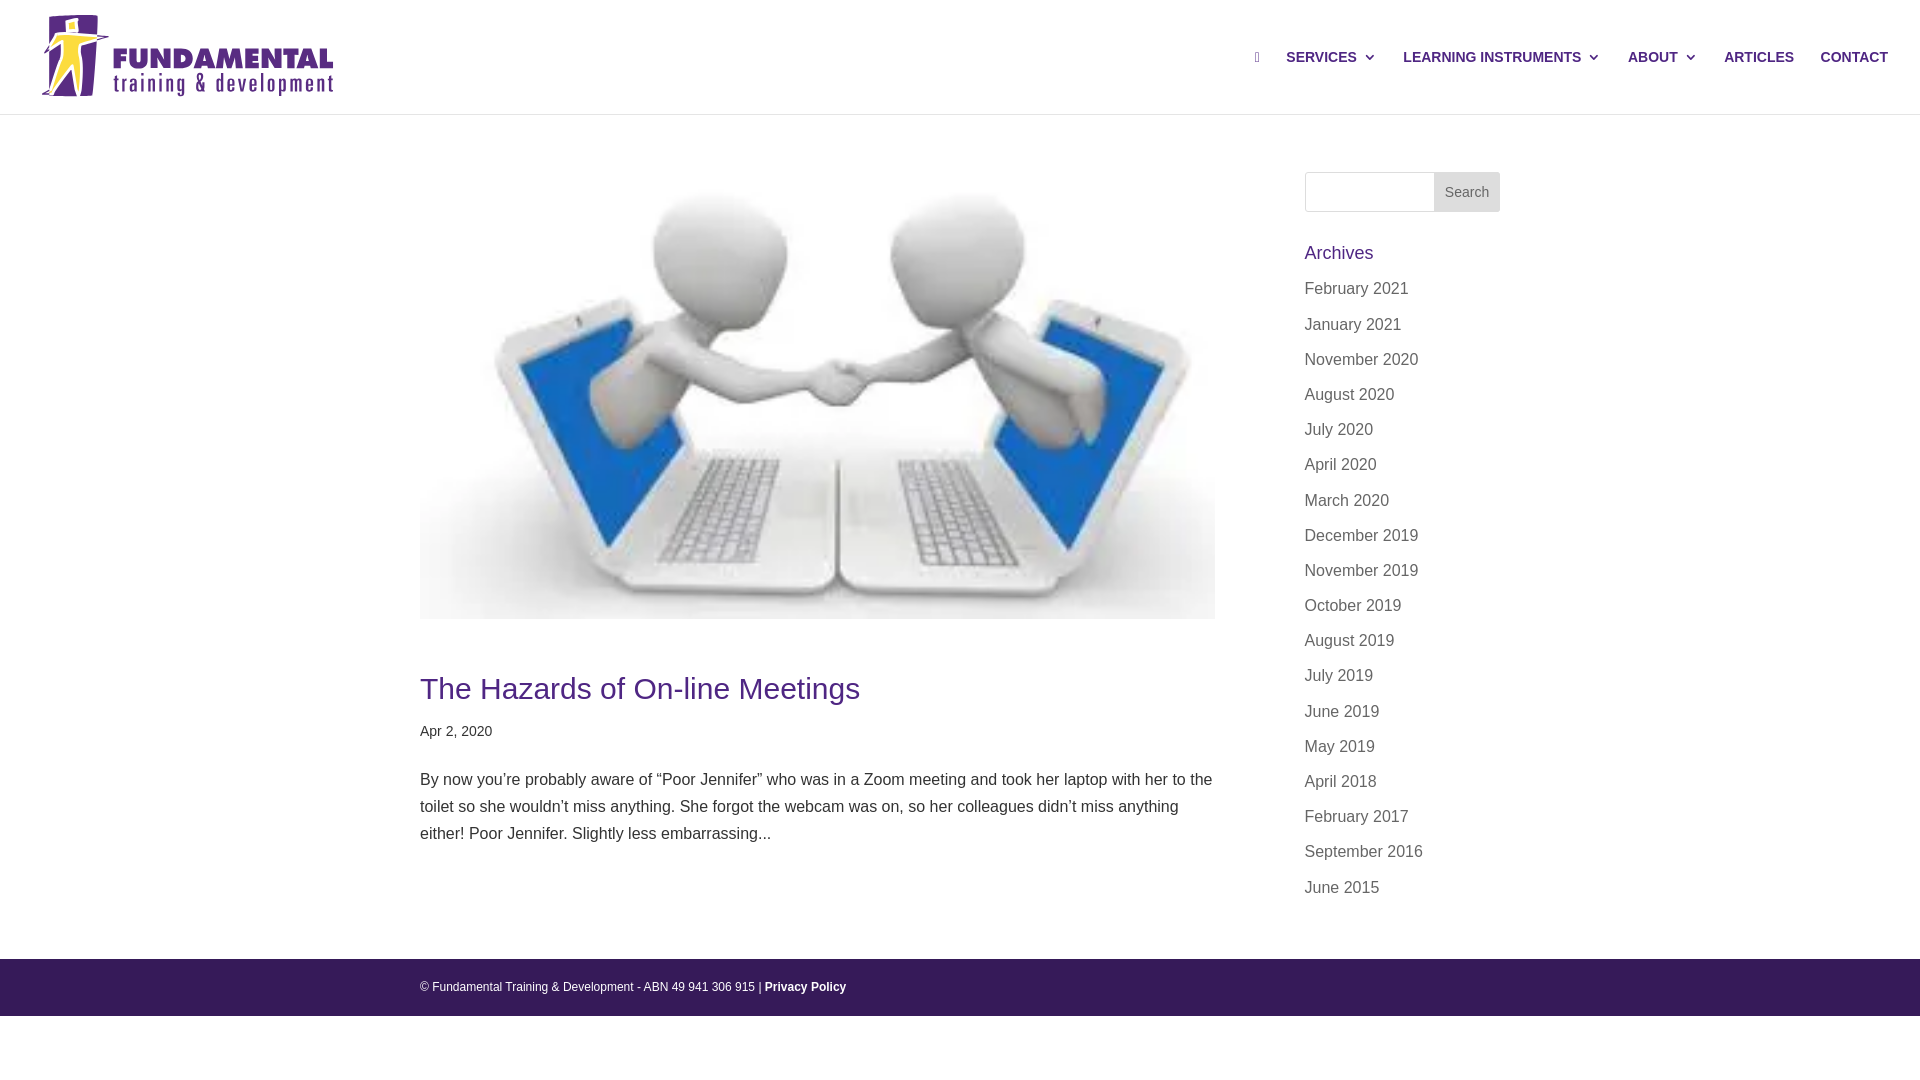 This screenshot has height=1080, width=1920. What do you see at coordinates (1364, 852) in the screenshot?
I see `September 2016` at bounding box center [1364, 852].